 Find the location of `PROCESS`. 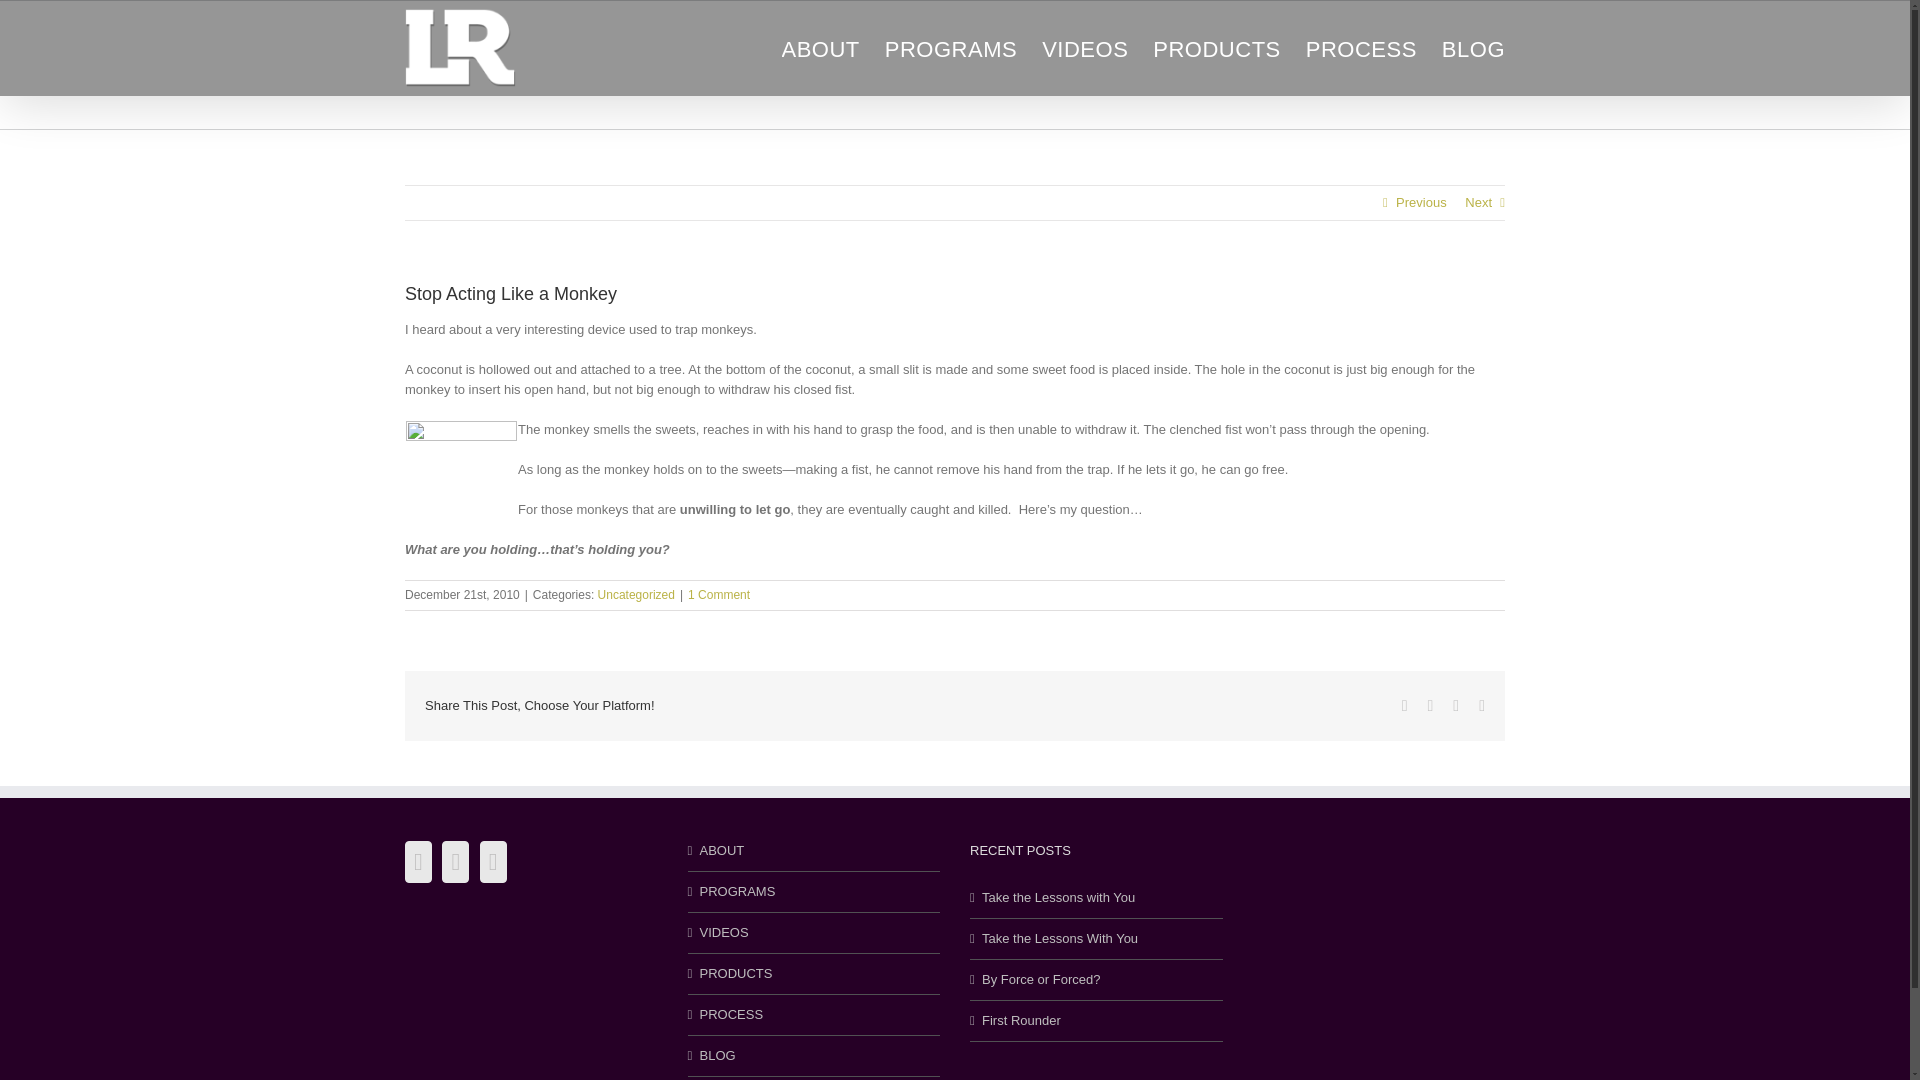

PROCESS is located at coordinates (1360, 46).